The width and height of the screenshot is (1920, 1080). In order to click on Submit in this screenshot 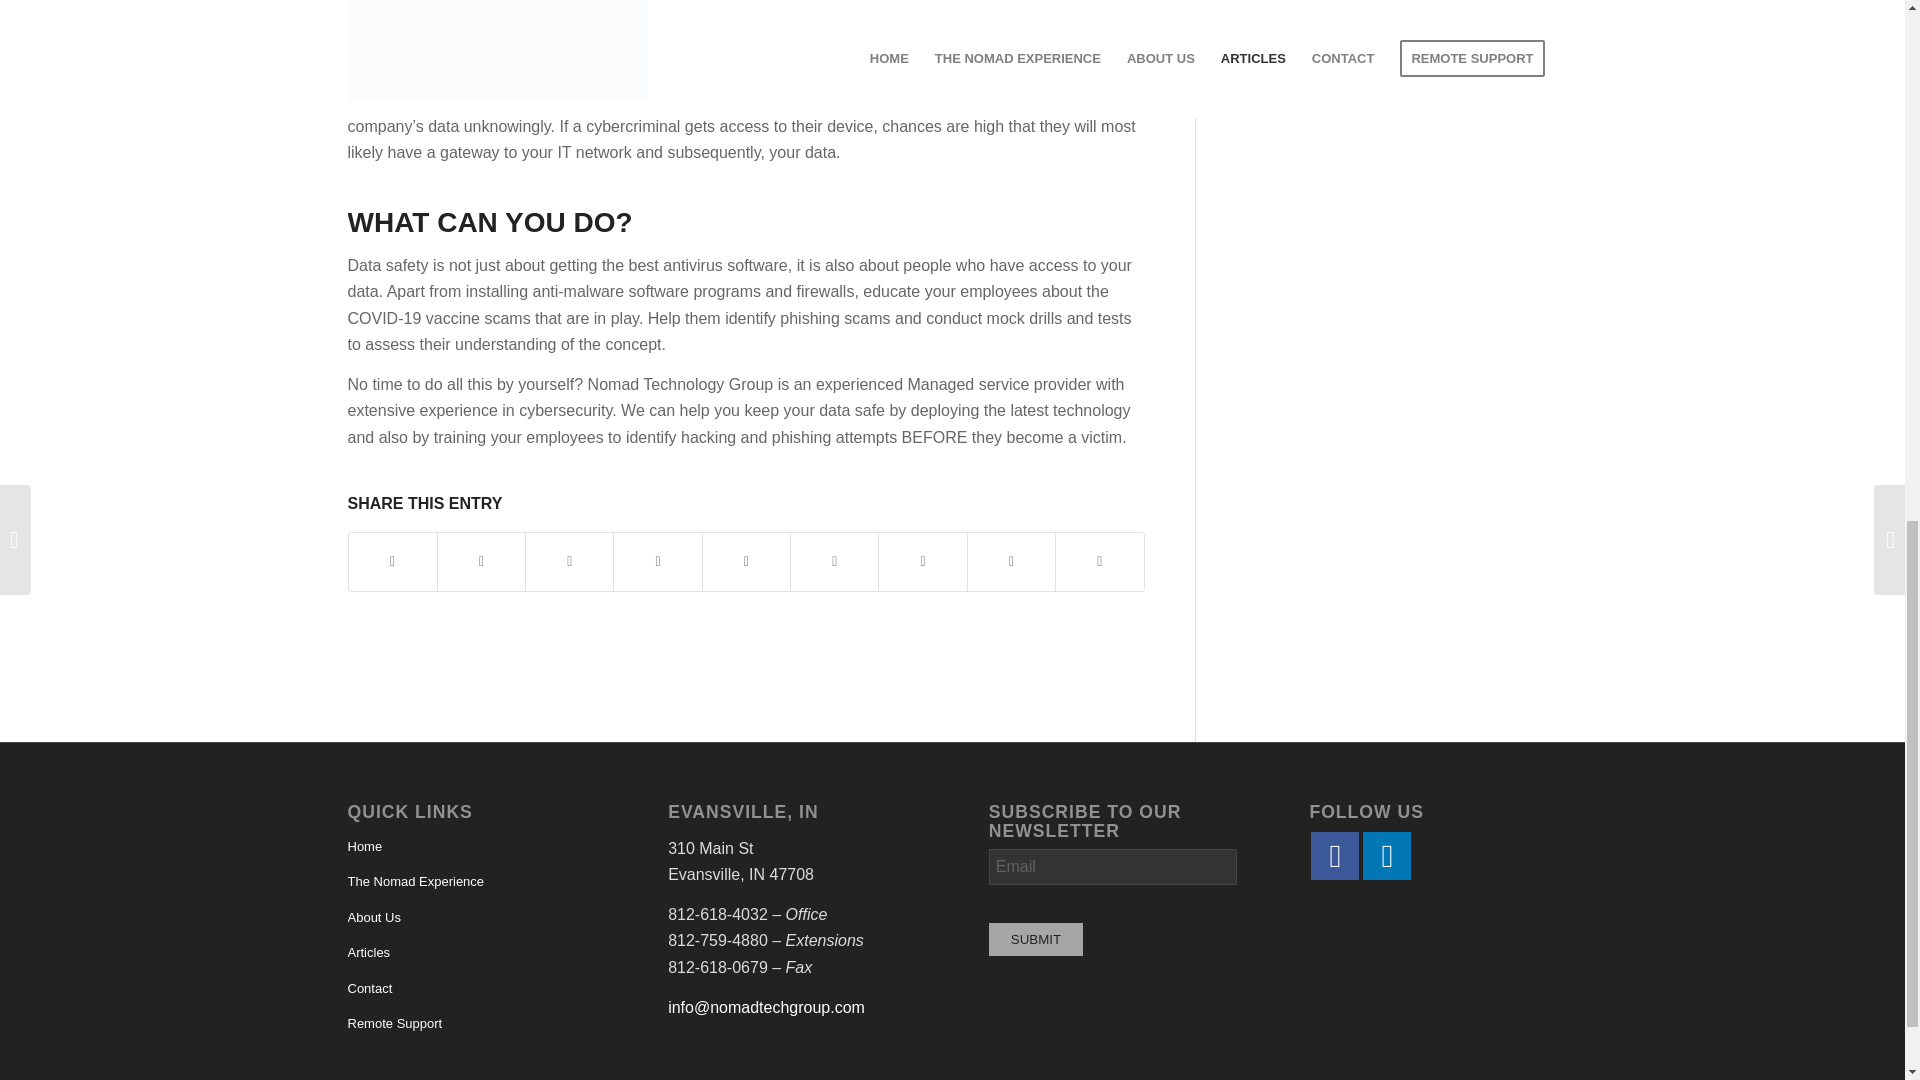, I will do `click(1035, 939)`.